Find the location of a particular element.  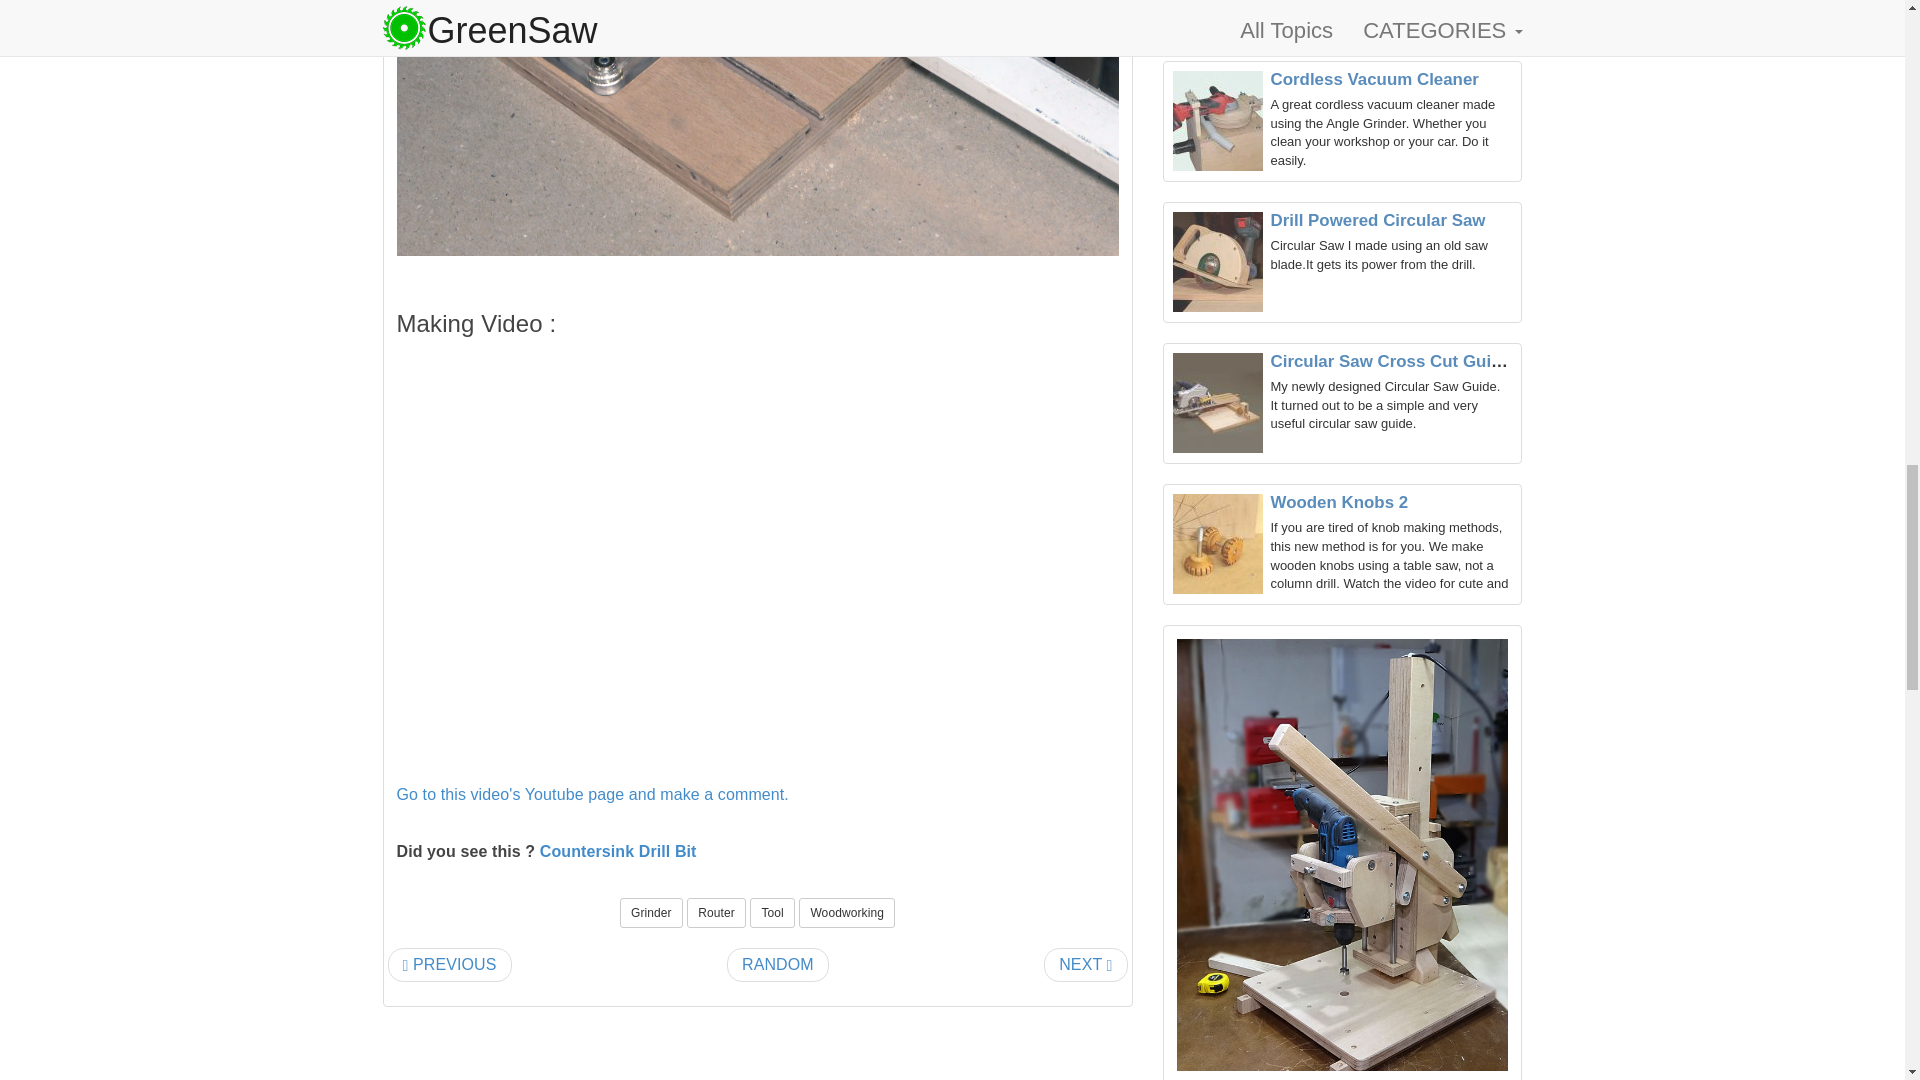

Router is located at coordinates (716, 912).